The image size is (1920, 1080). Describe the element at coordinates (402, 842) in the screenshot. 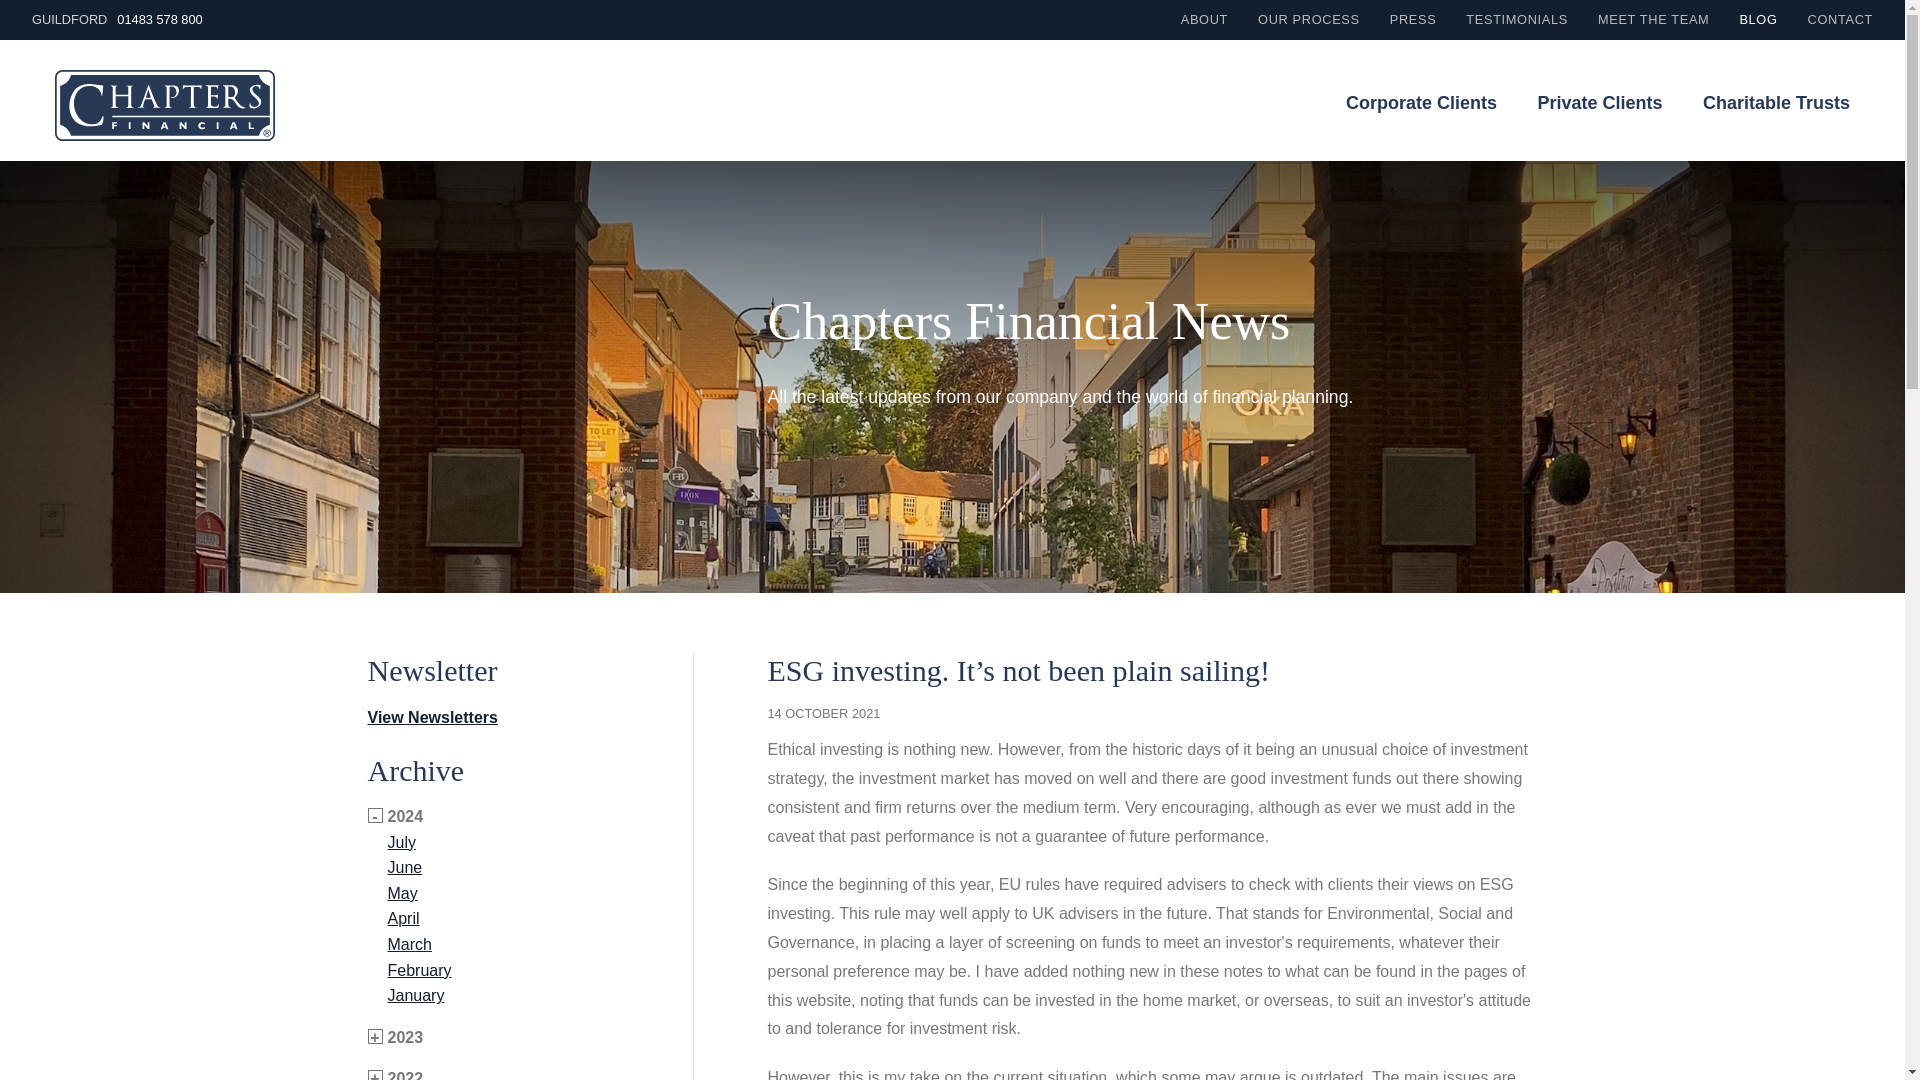

I see `July` at that location.